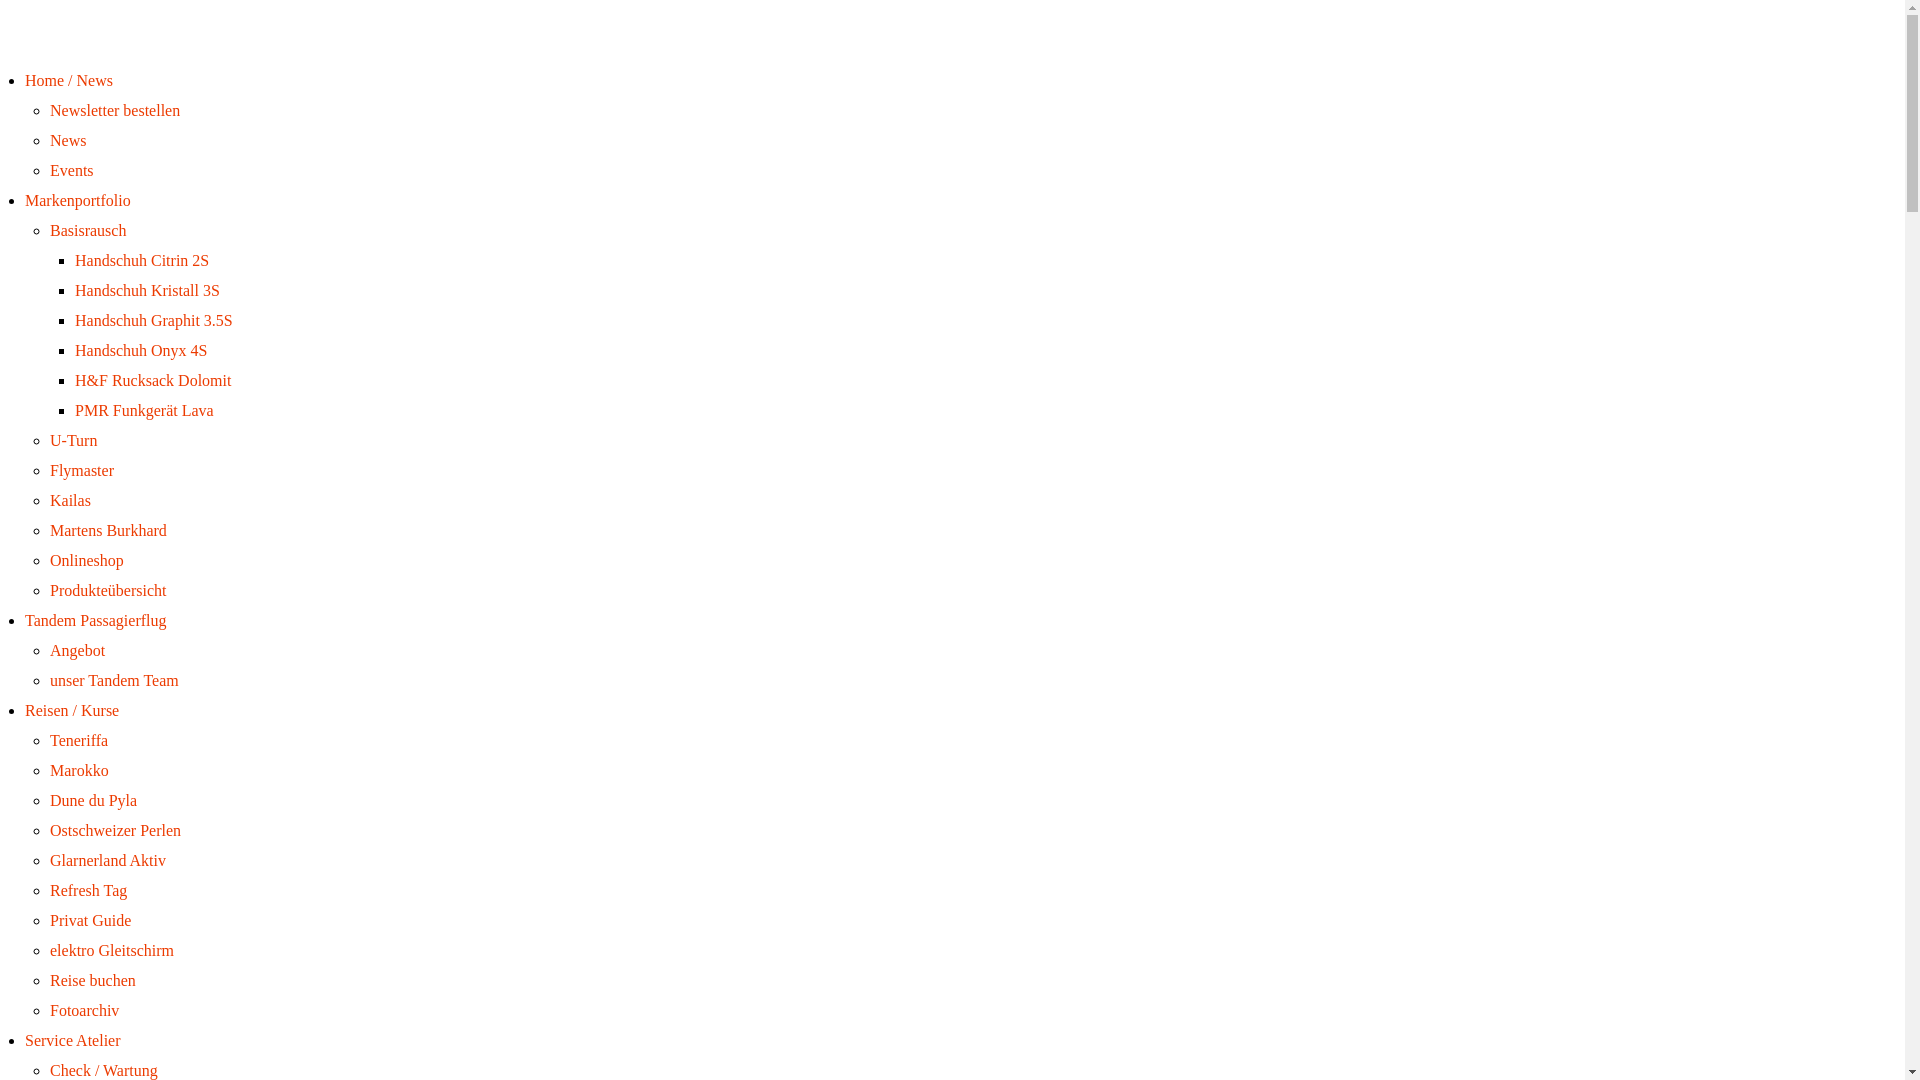  What do you see at coordinates (74, 440) in the screenshot?
I see `U-Turn` at bounding box center [74, 440].